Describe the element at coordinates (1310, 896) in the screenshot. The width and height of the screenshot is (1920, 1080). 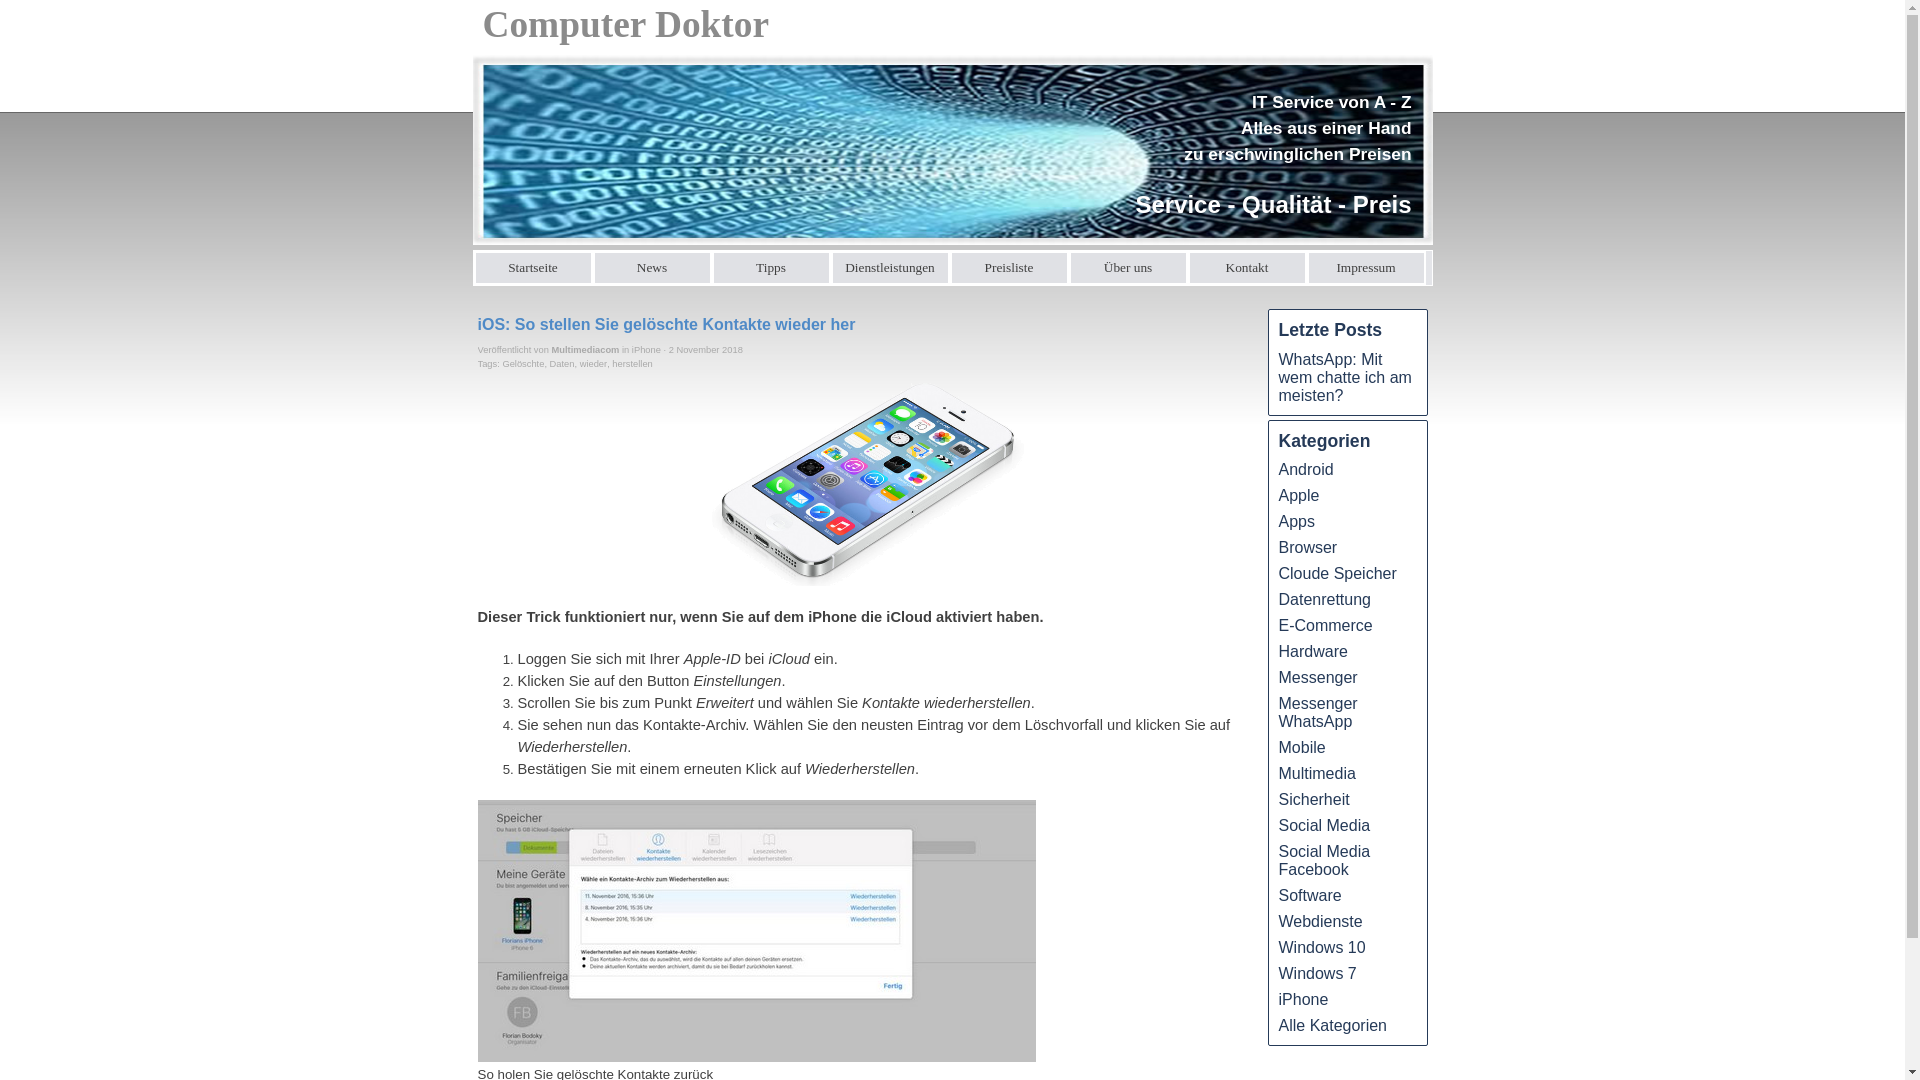
I see `Software` at that location.